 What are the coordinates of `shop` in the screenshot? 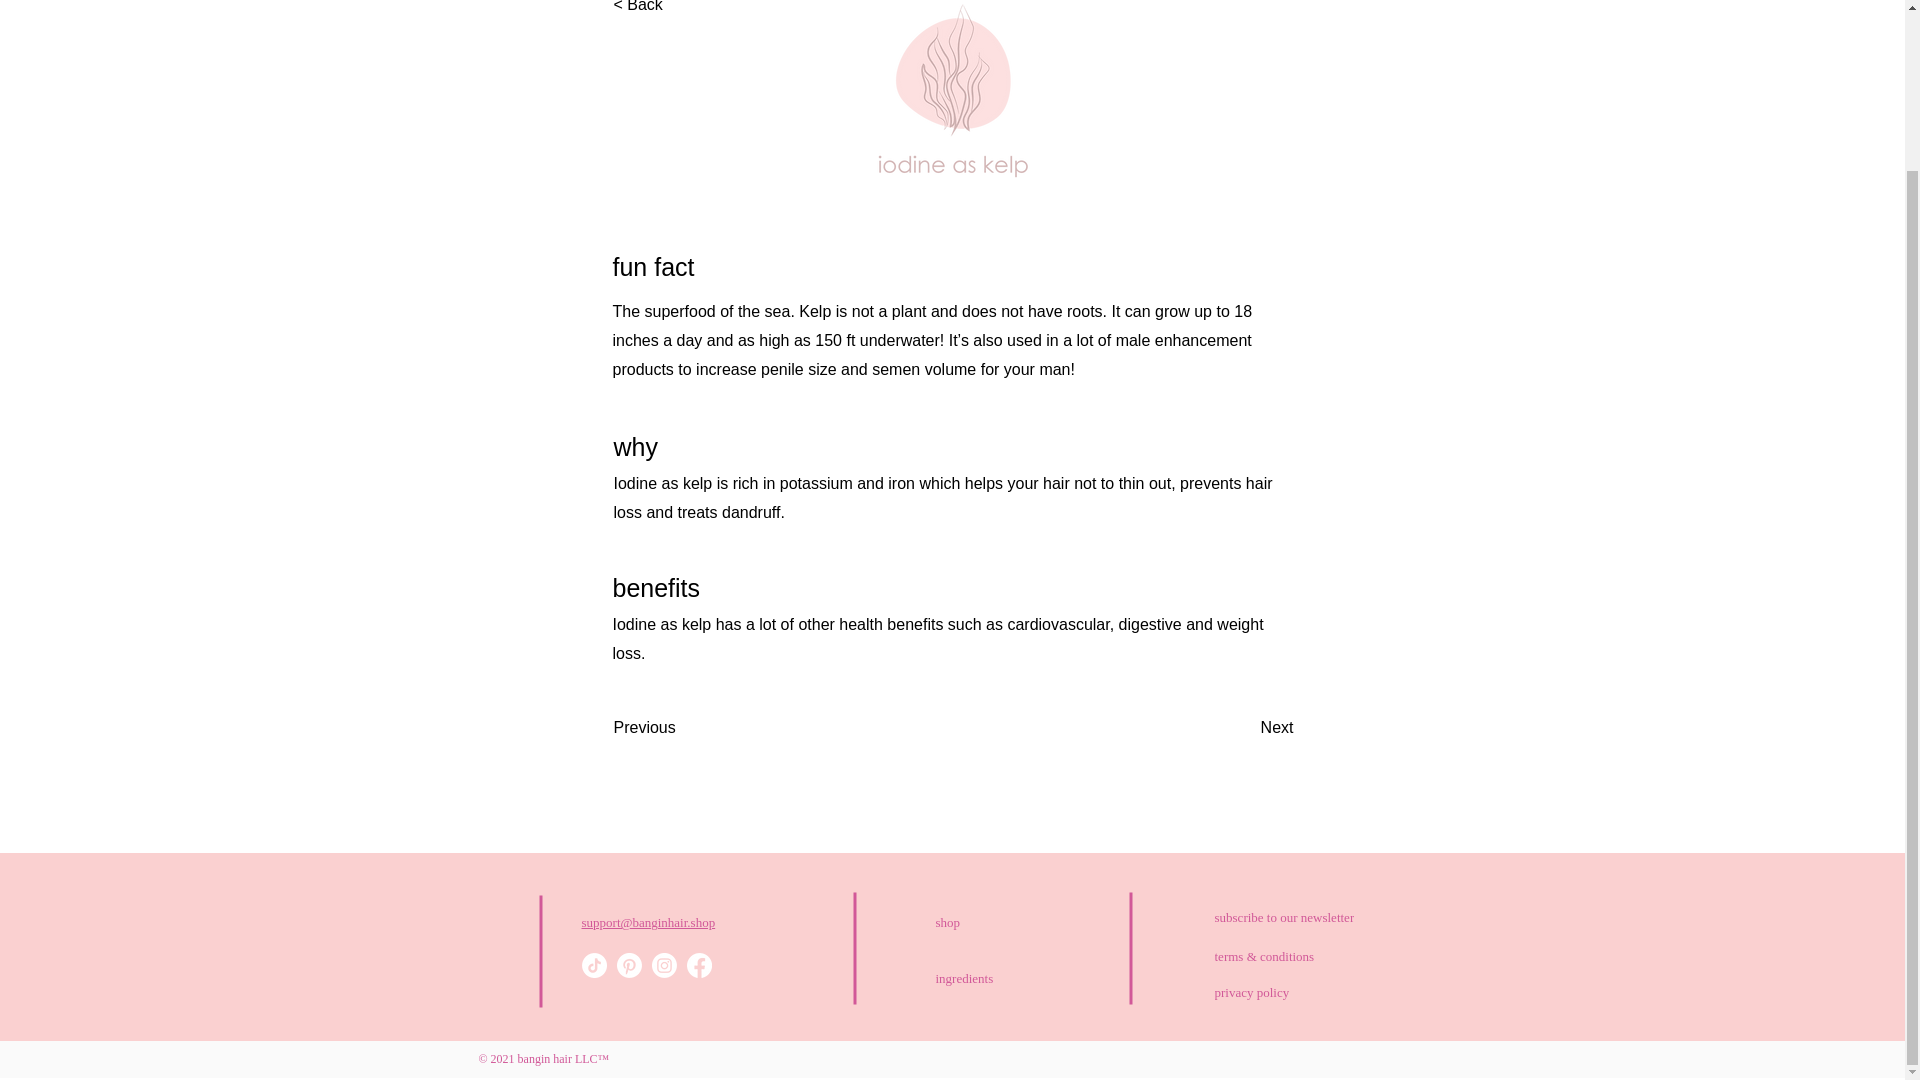 It's located at (1006, 922).